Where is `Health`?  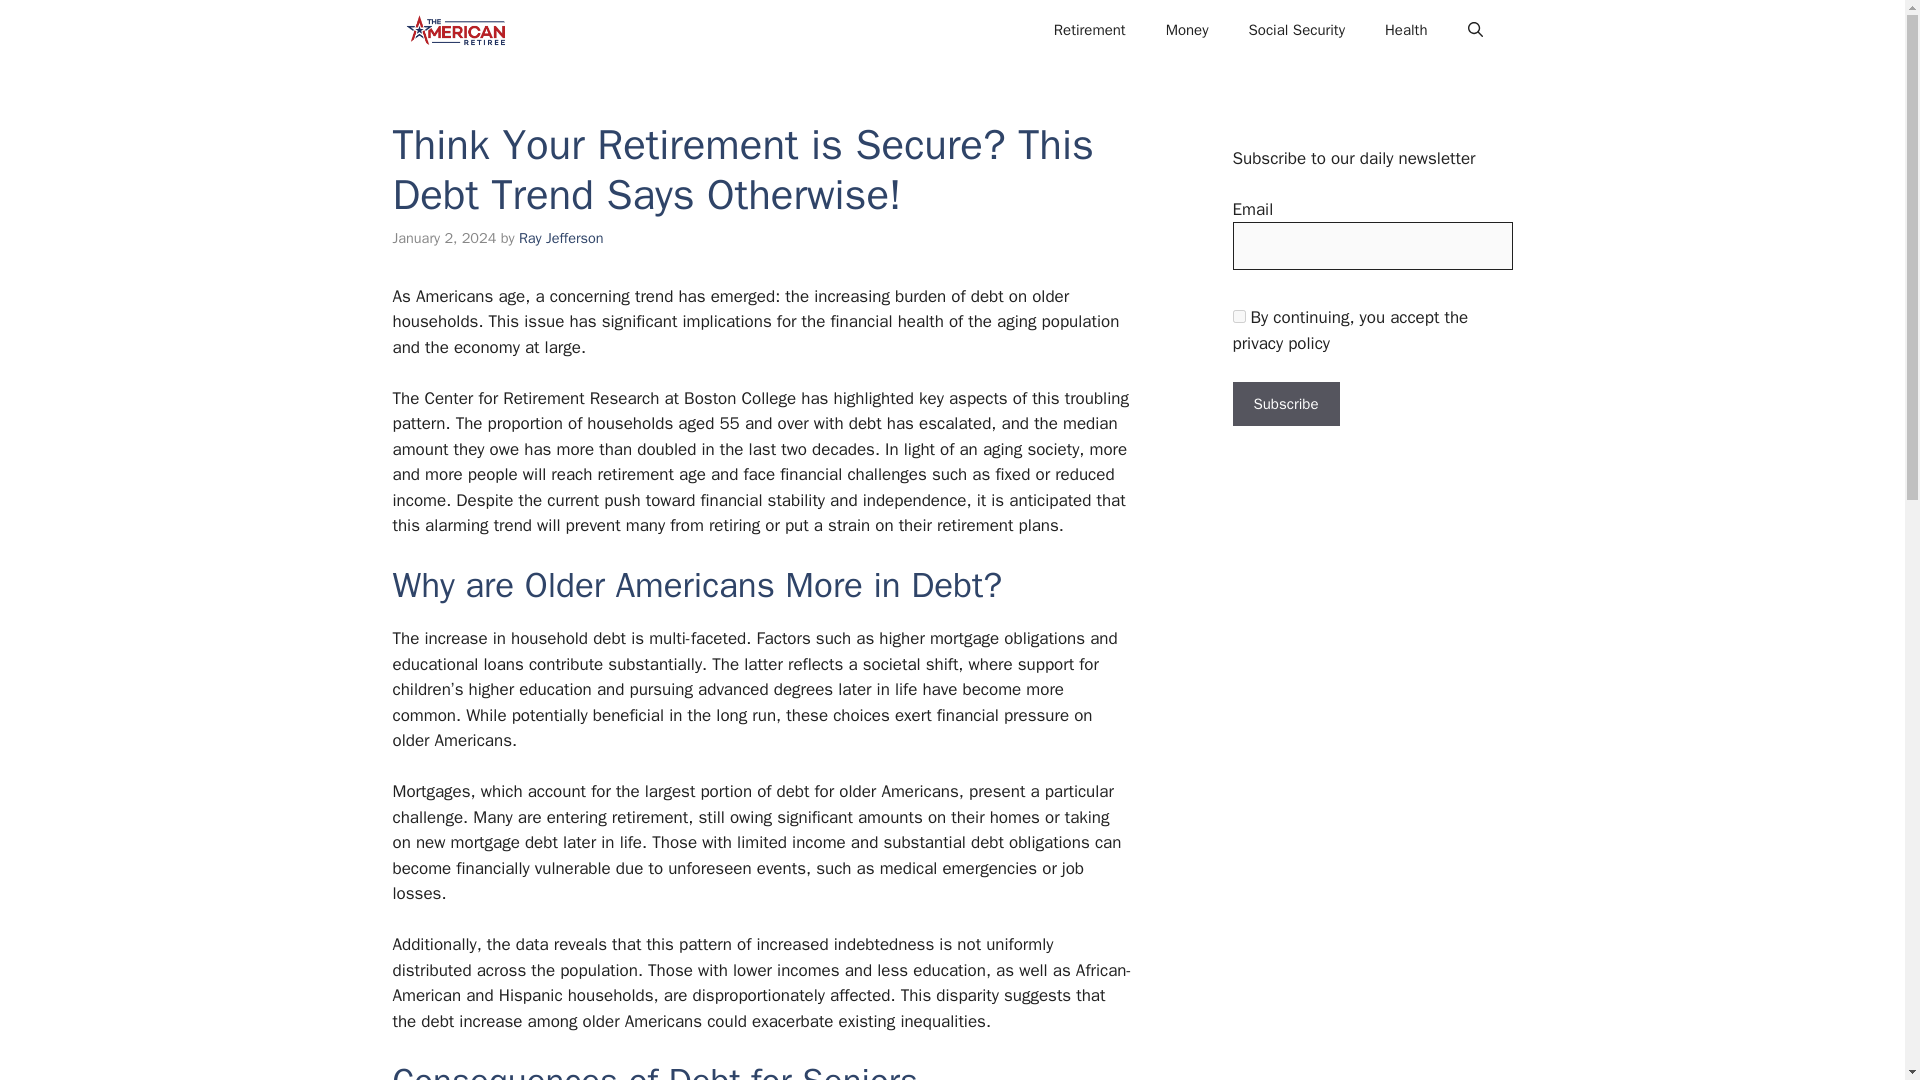
Health is located at coordinates (1406, 30).